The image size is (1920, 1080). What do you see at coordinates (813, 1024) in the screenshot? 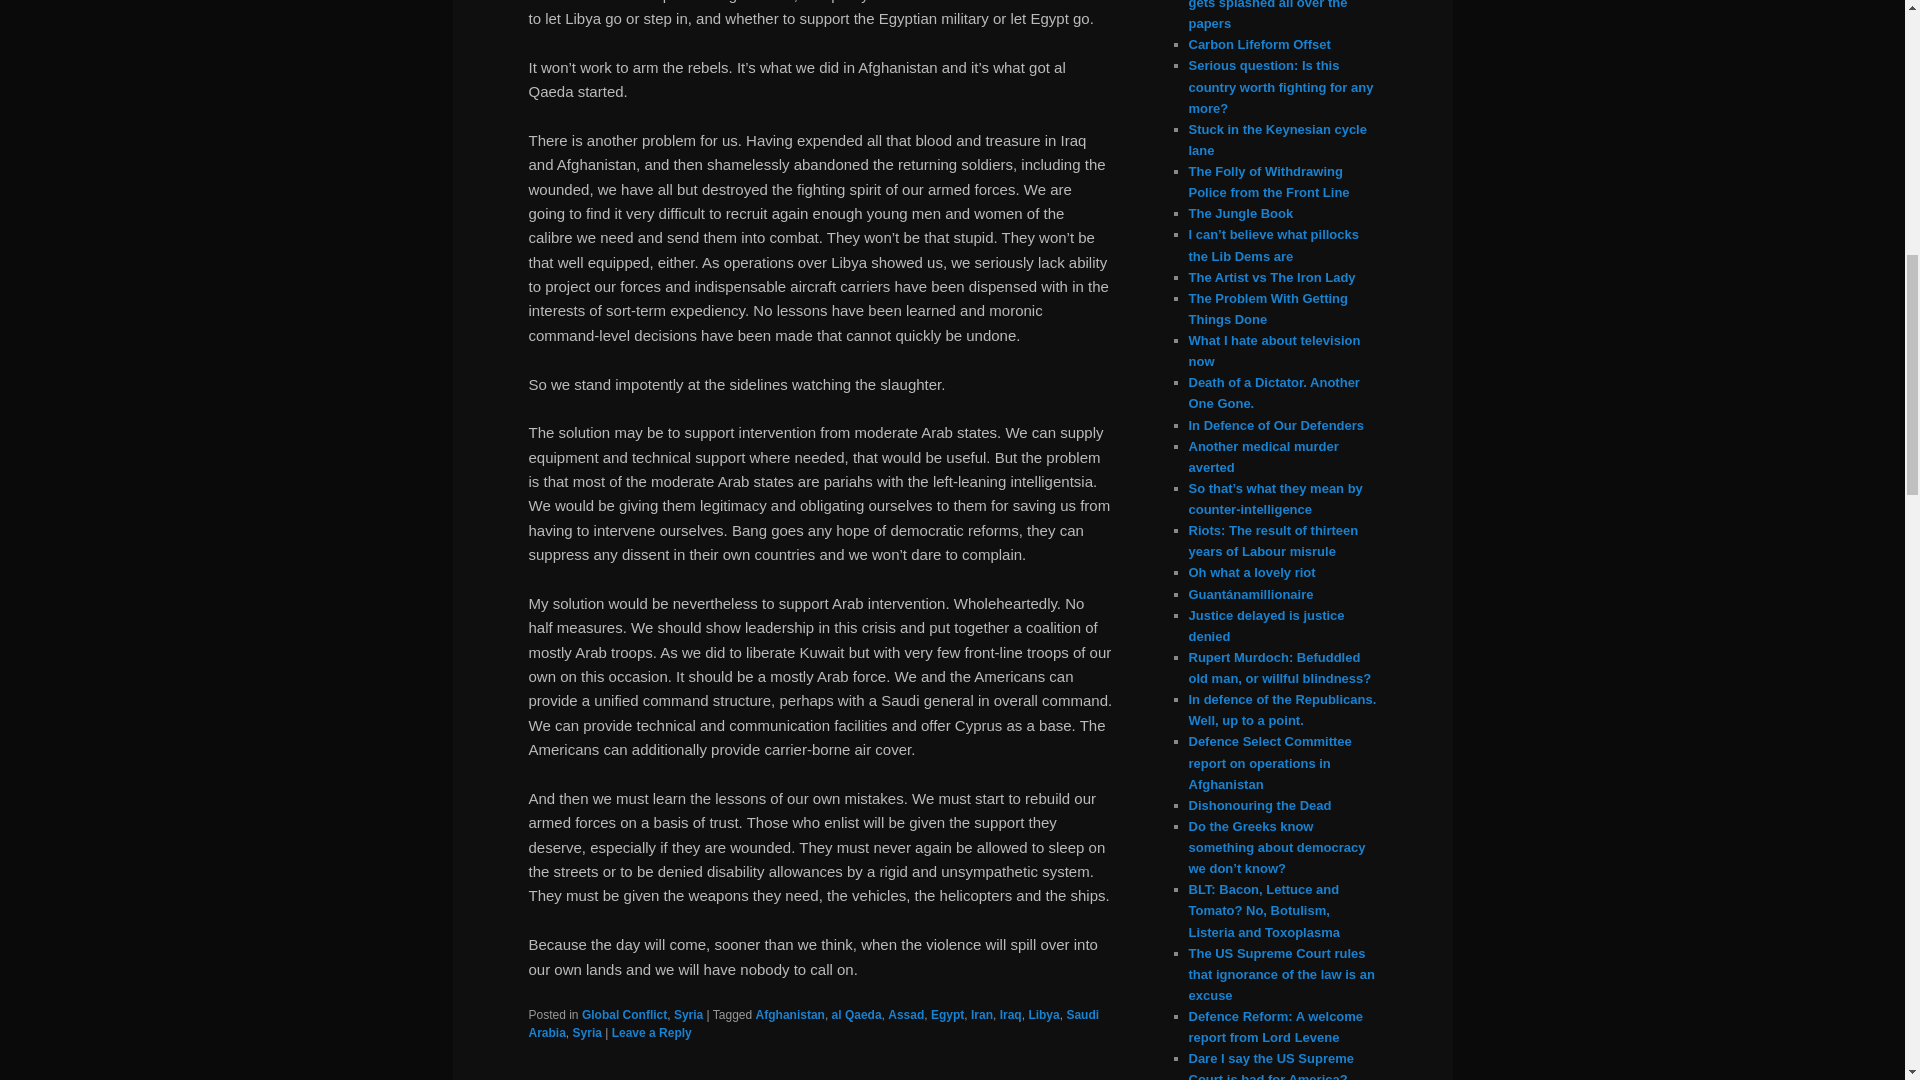
I see `Saudi Arabia` at bounding box center [813, 1024].